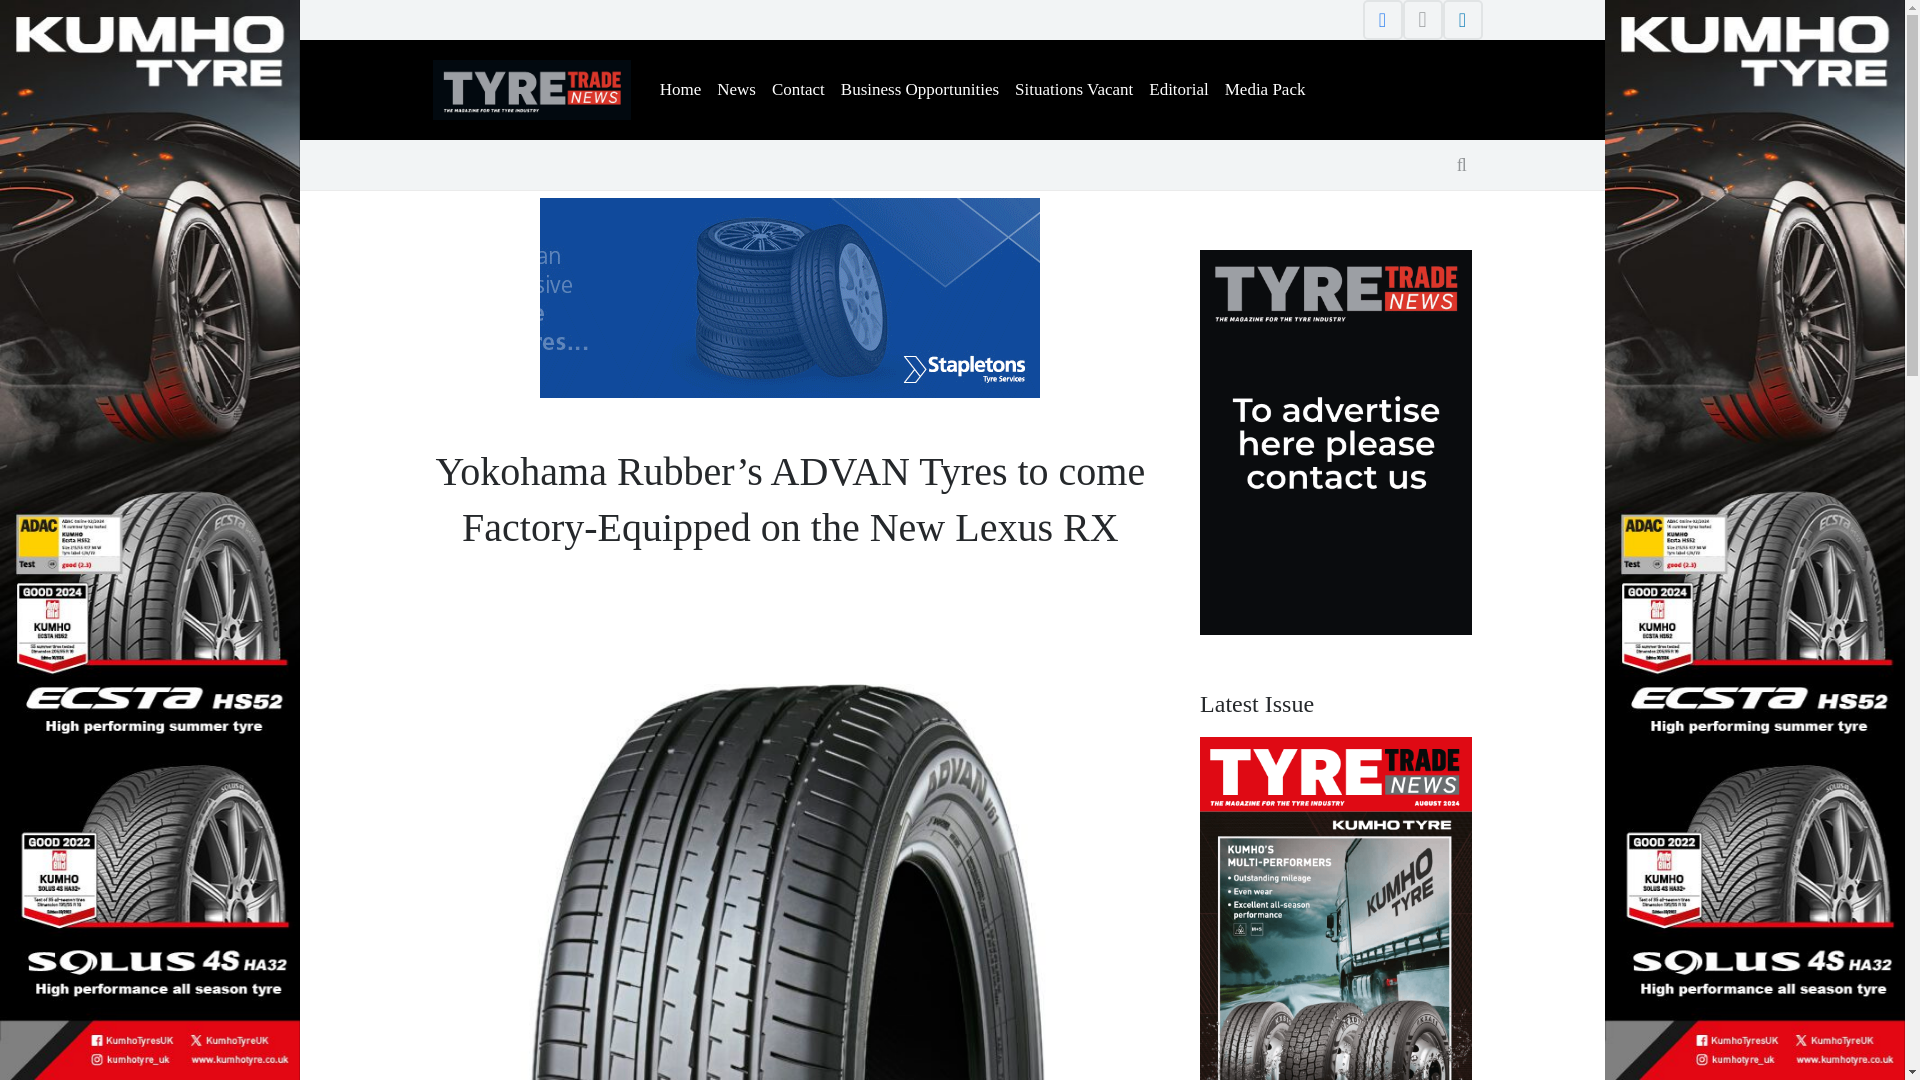  Describe the element at coordinates (1073, 90) in the screenshot. I see `Situations Vacant` at that location.